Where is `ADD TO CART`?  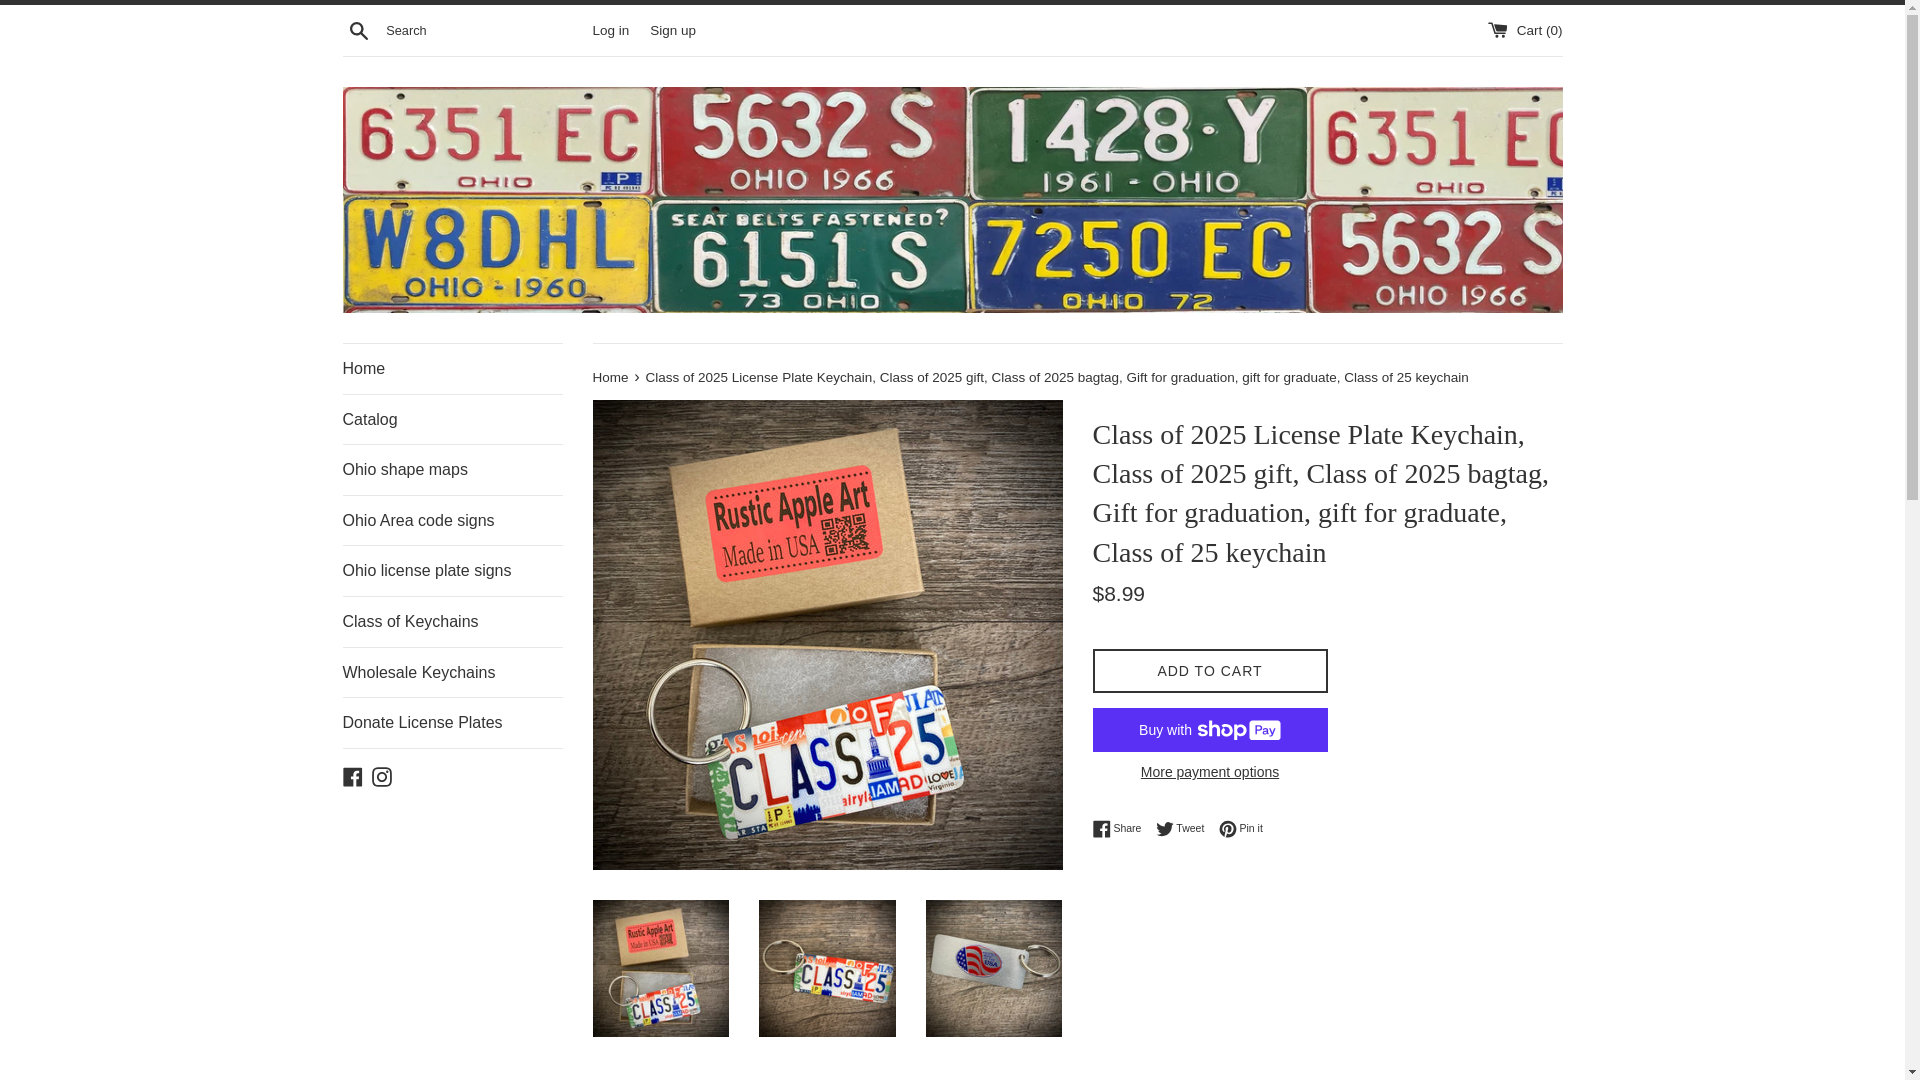 ADD TO CART is located at coordinates (452, 672).